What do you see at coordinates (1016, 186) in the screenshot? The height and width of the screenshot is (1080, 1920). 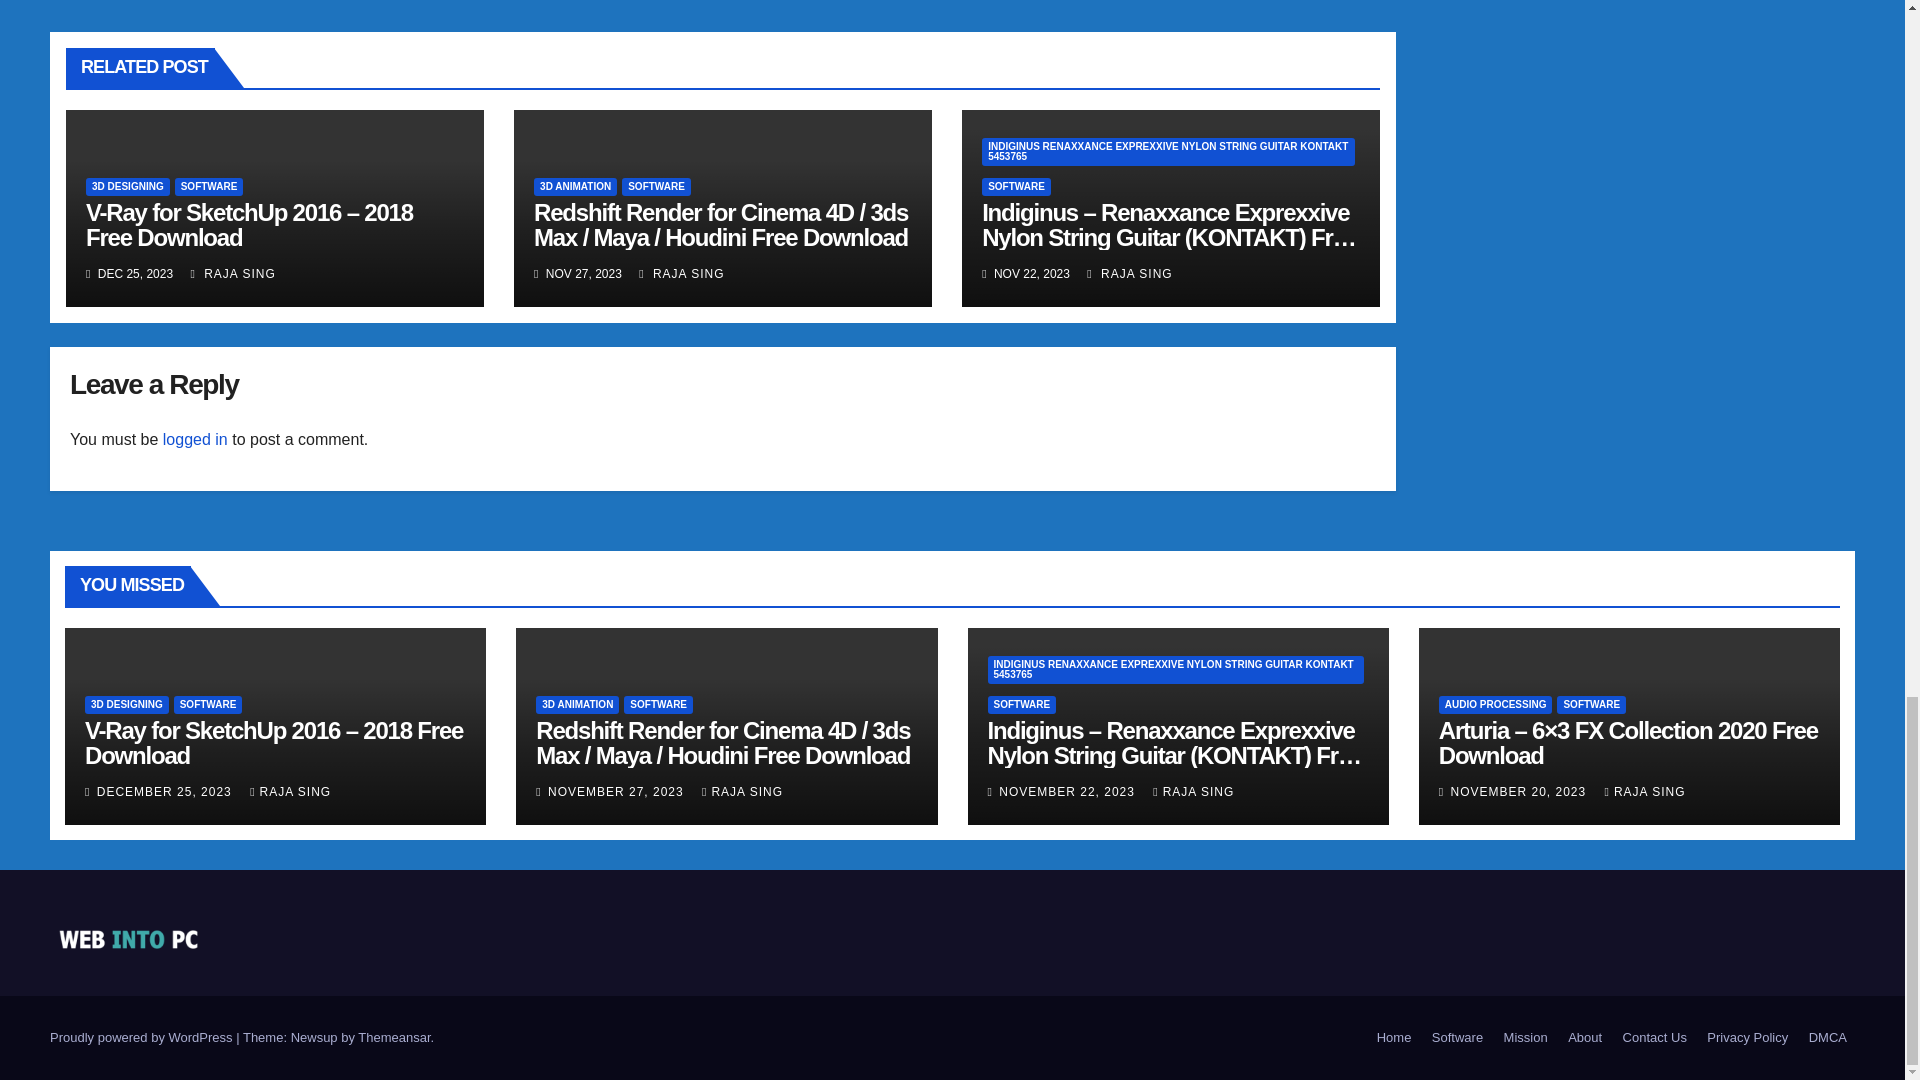 I see `SOFTWARE` at bounding box center [1016, 186].